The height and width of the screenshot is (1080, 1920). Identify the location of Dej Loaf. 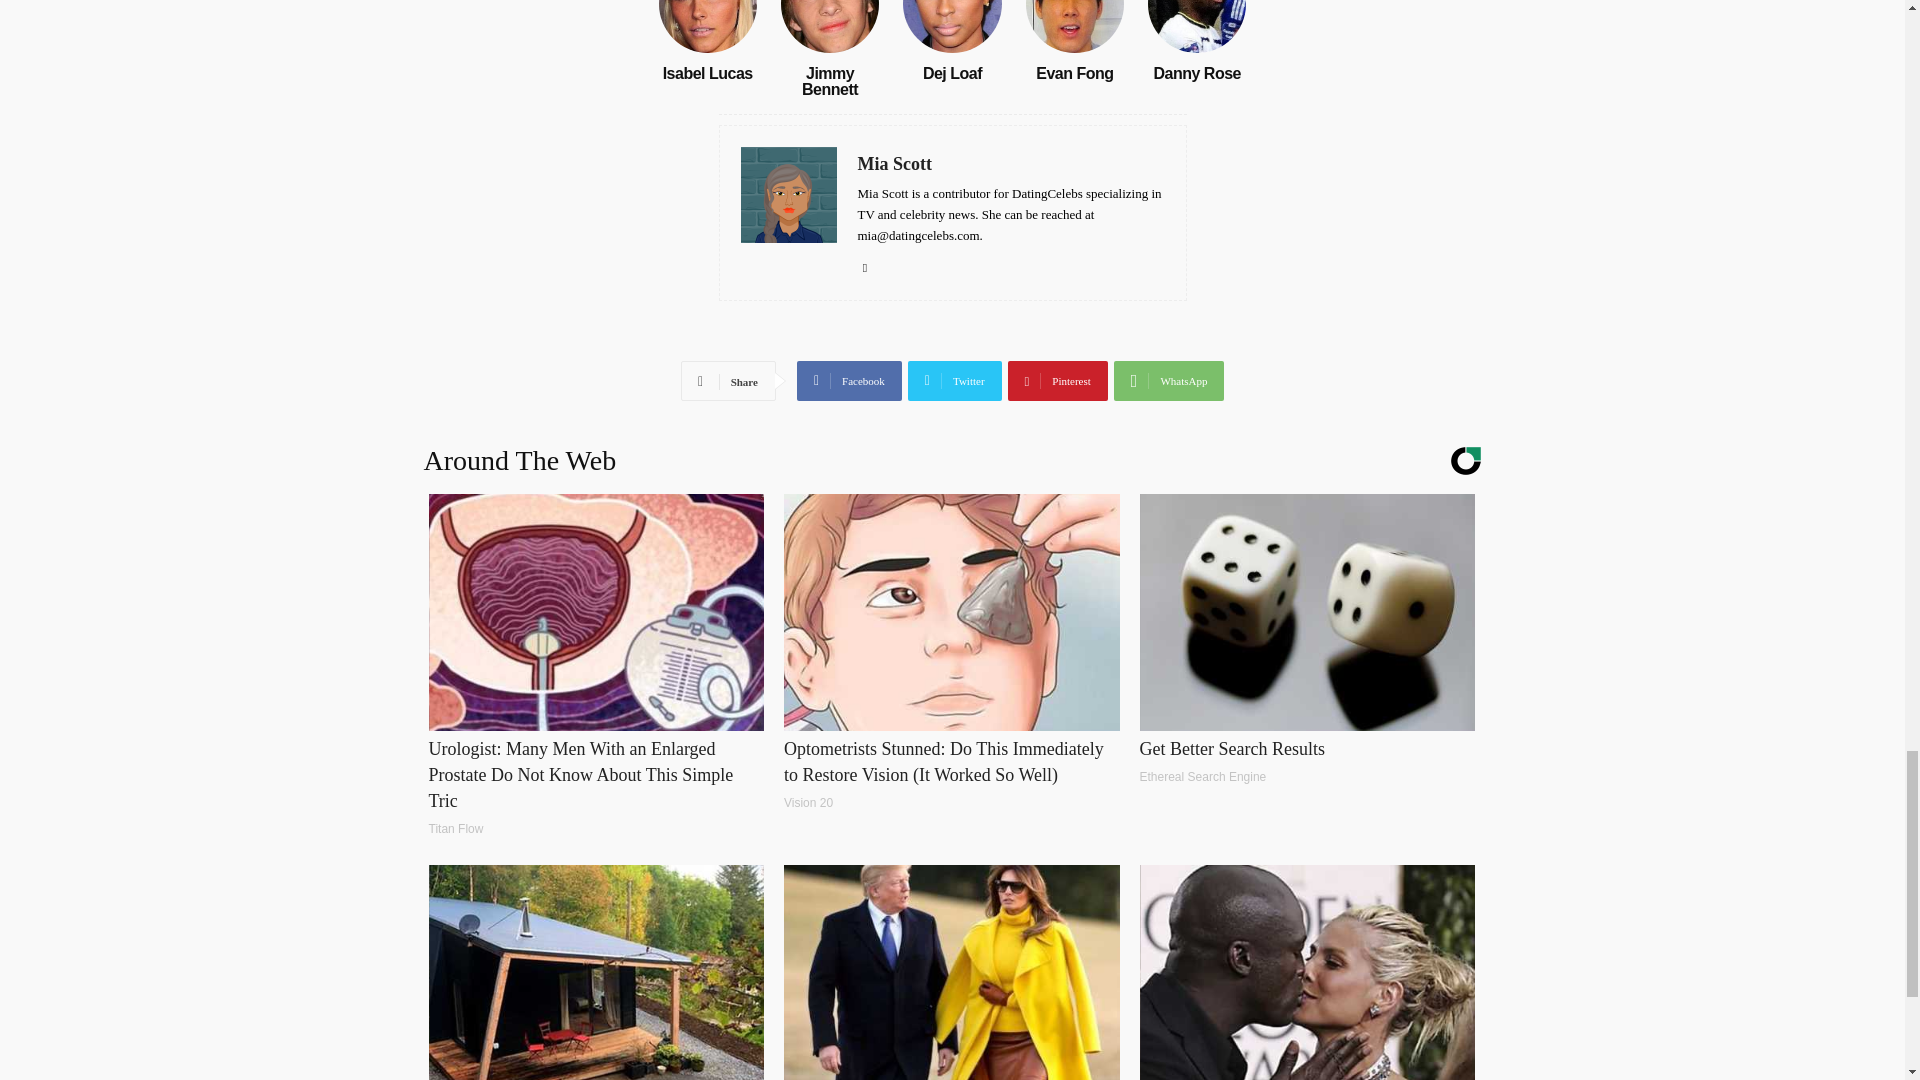
(951, 26).